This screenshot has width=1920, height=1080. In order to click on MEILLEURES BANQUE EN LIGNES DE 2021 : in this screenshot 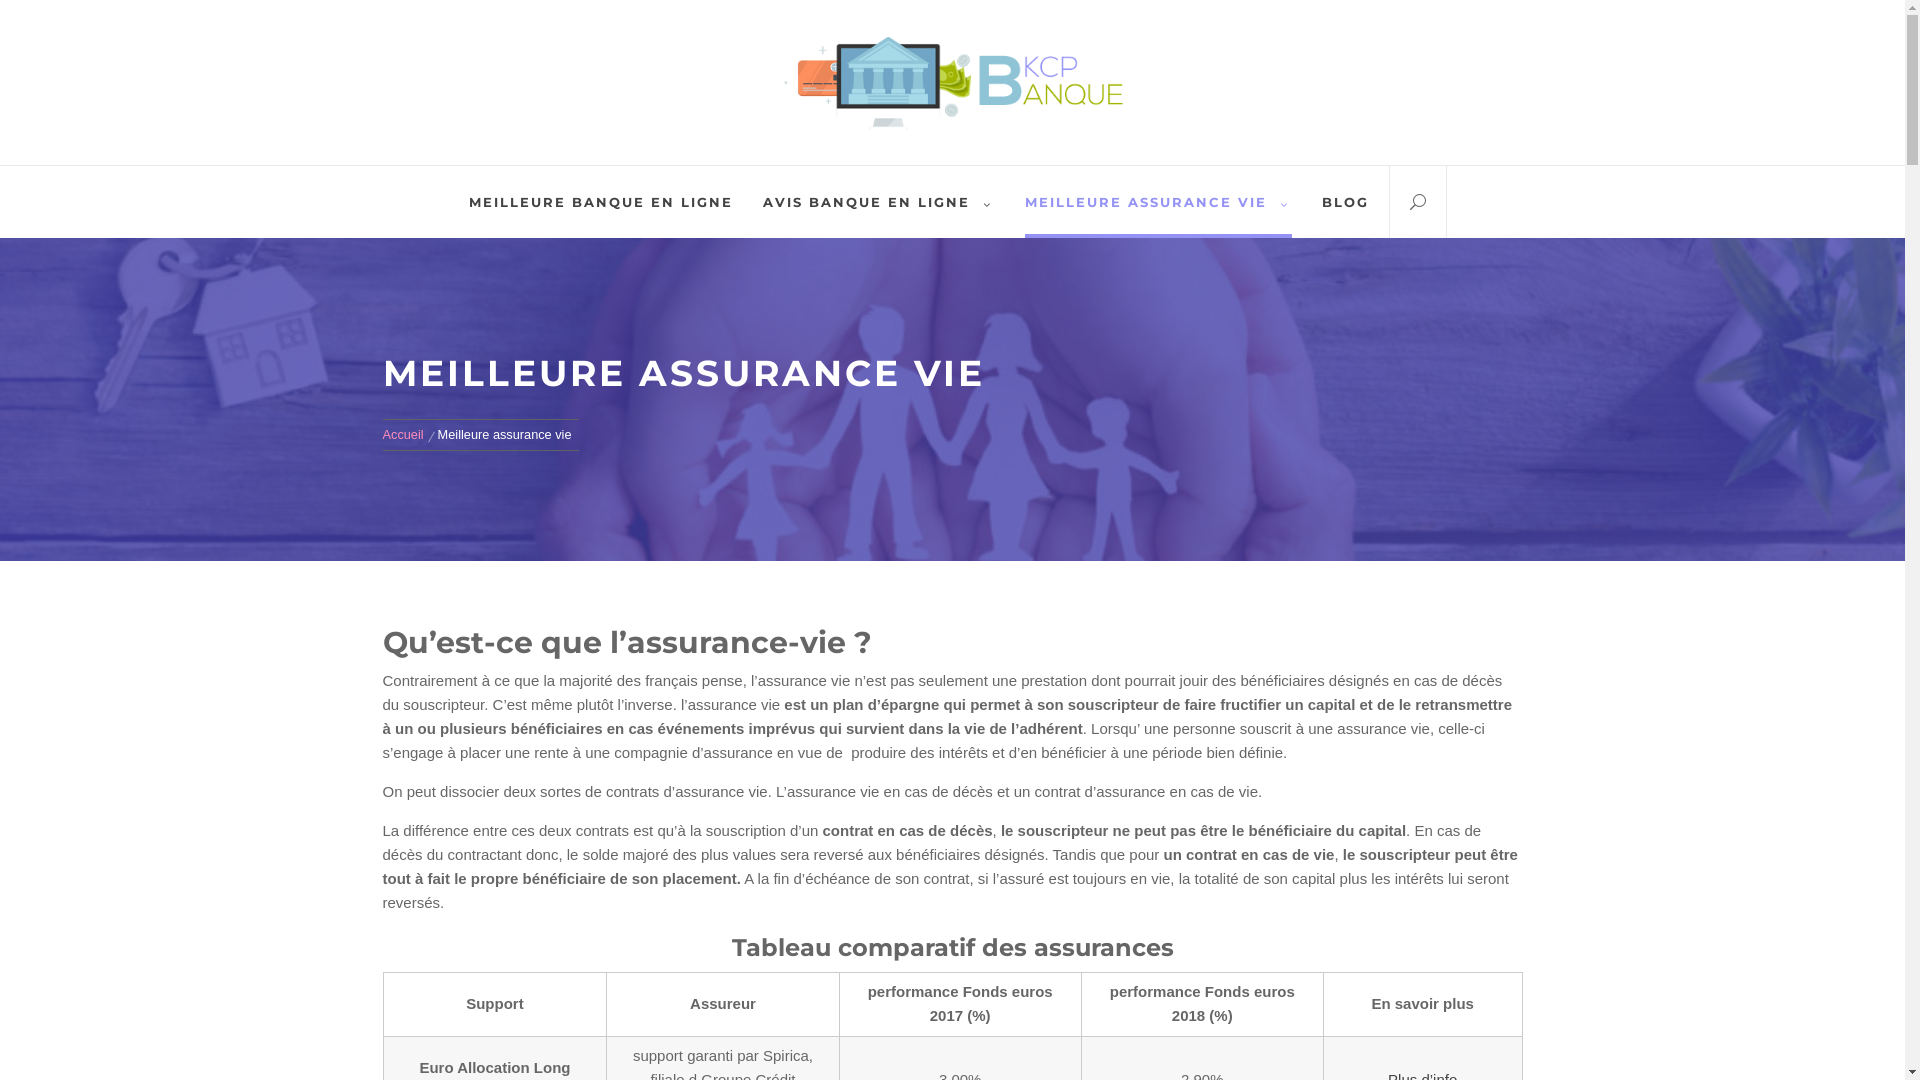, I will do `click(953, 235)`.